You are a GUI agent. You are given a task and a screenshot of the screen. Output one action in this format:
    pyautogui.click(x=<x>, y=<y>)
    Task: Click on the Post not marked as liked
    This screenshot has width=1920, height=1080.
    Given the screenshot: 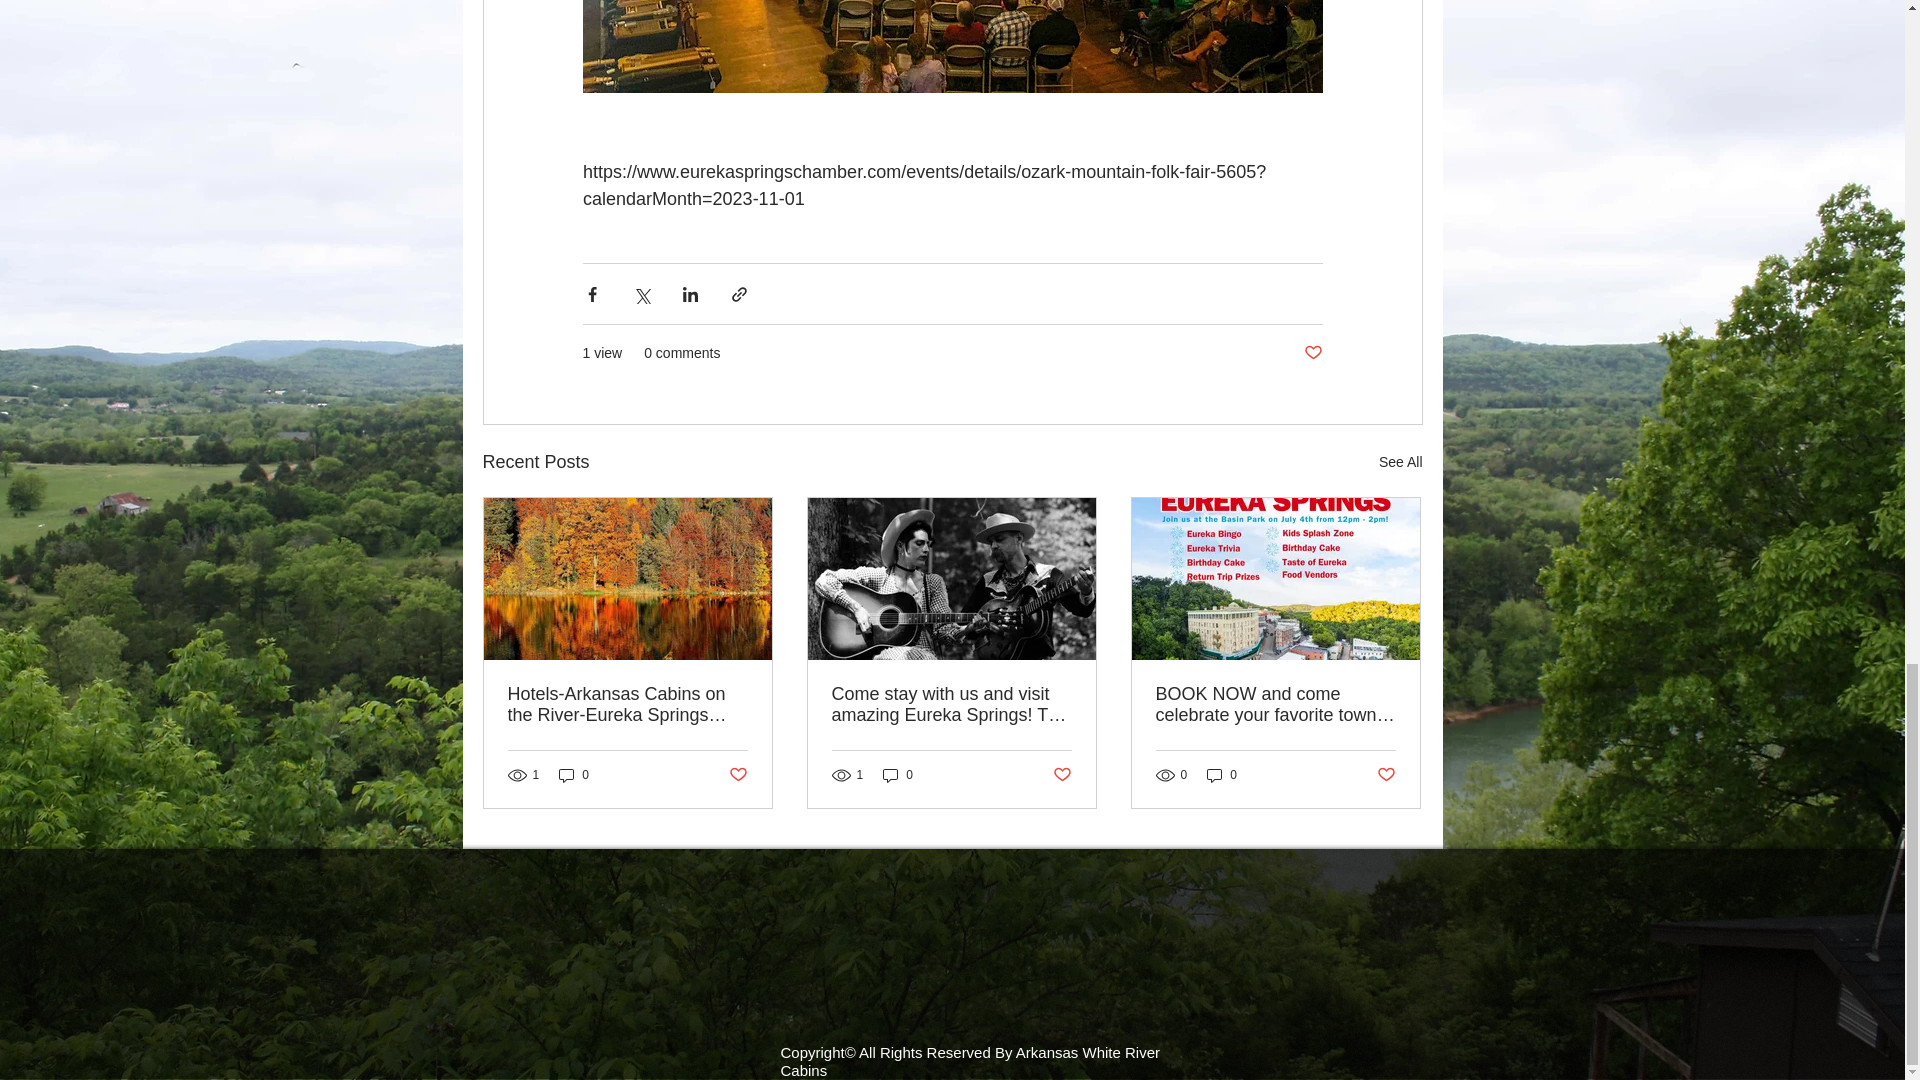 What is the action you would take?
    pyautogui.click(x=1312, y=353)
    